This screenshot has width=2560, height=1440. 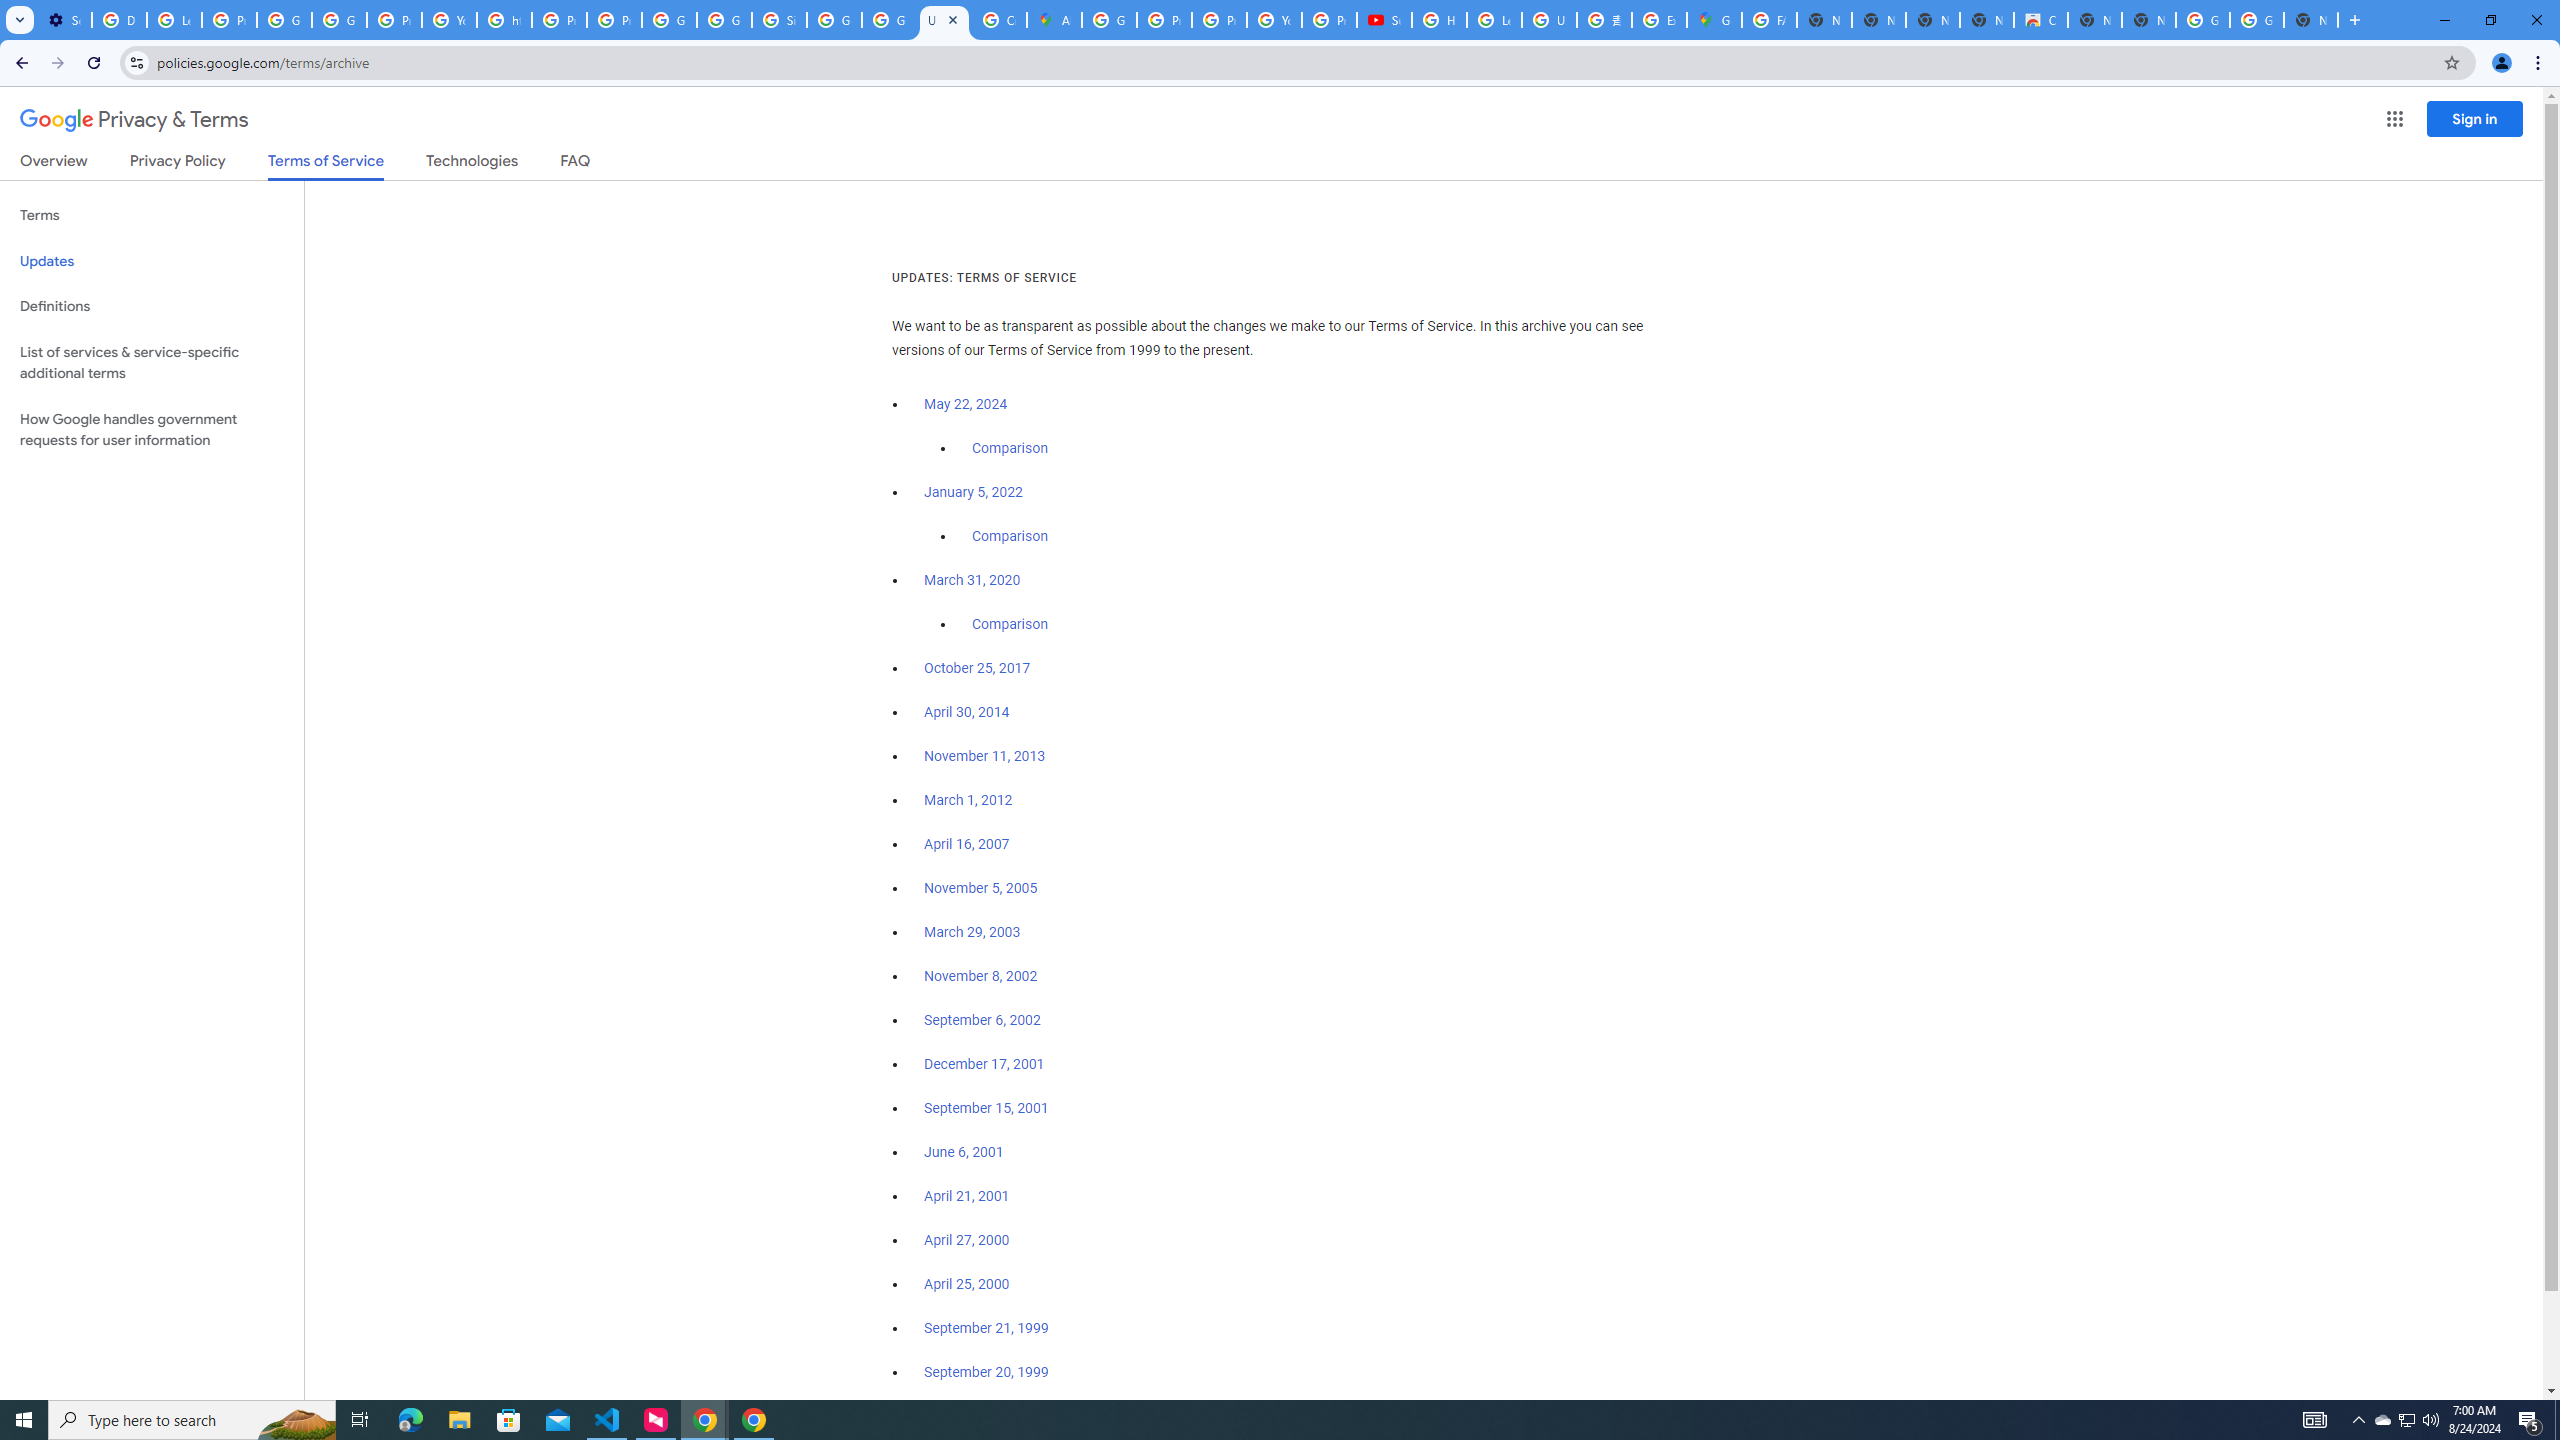 What do you see at coordinates (118, 20) in the screenshot?
I see `Delete photos & videos - Computer - Google Photos Help` at bounding box center [118, 20].